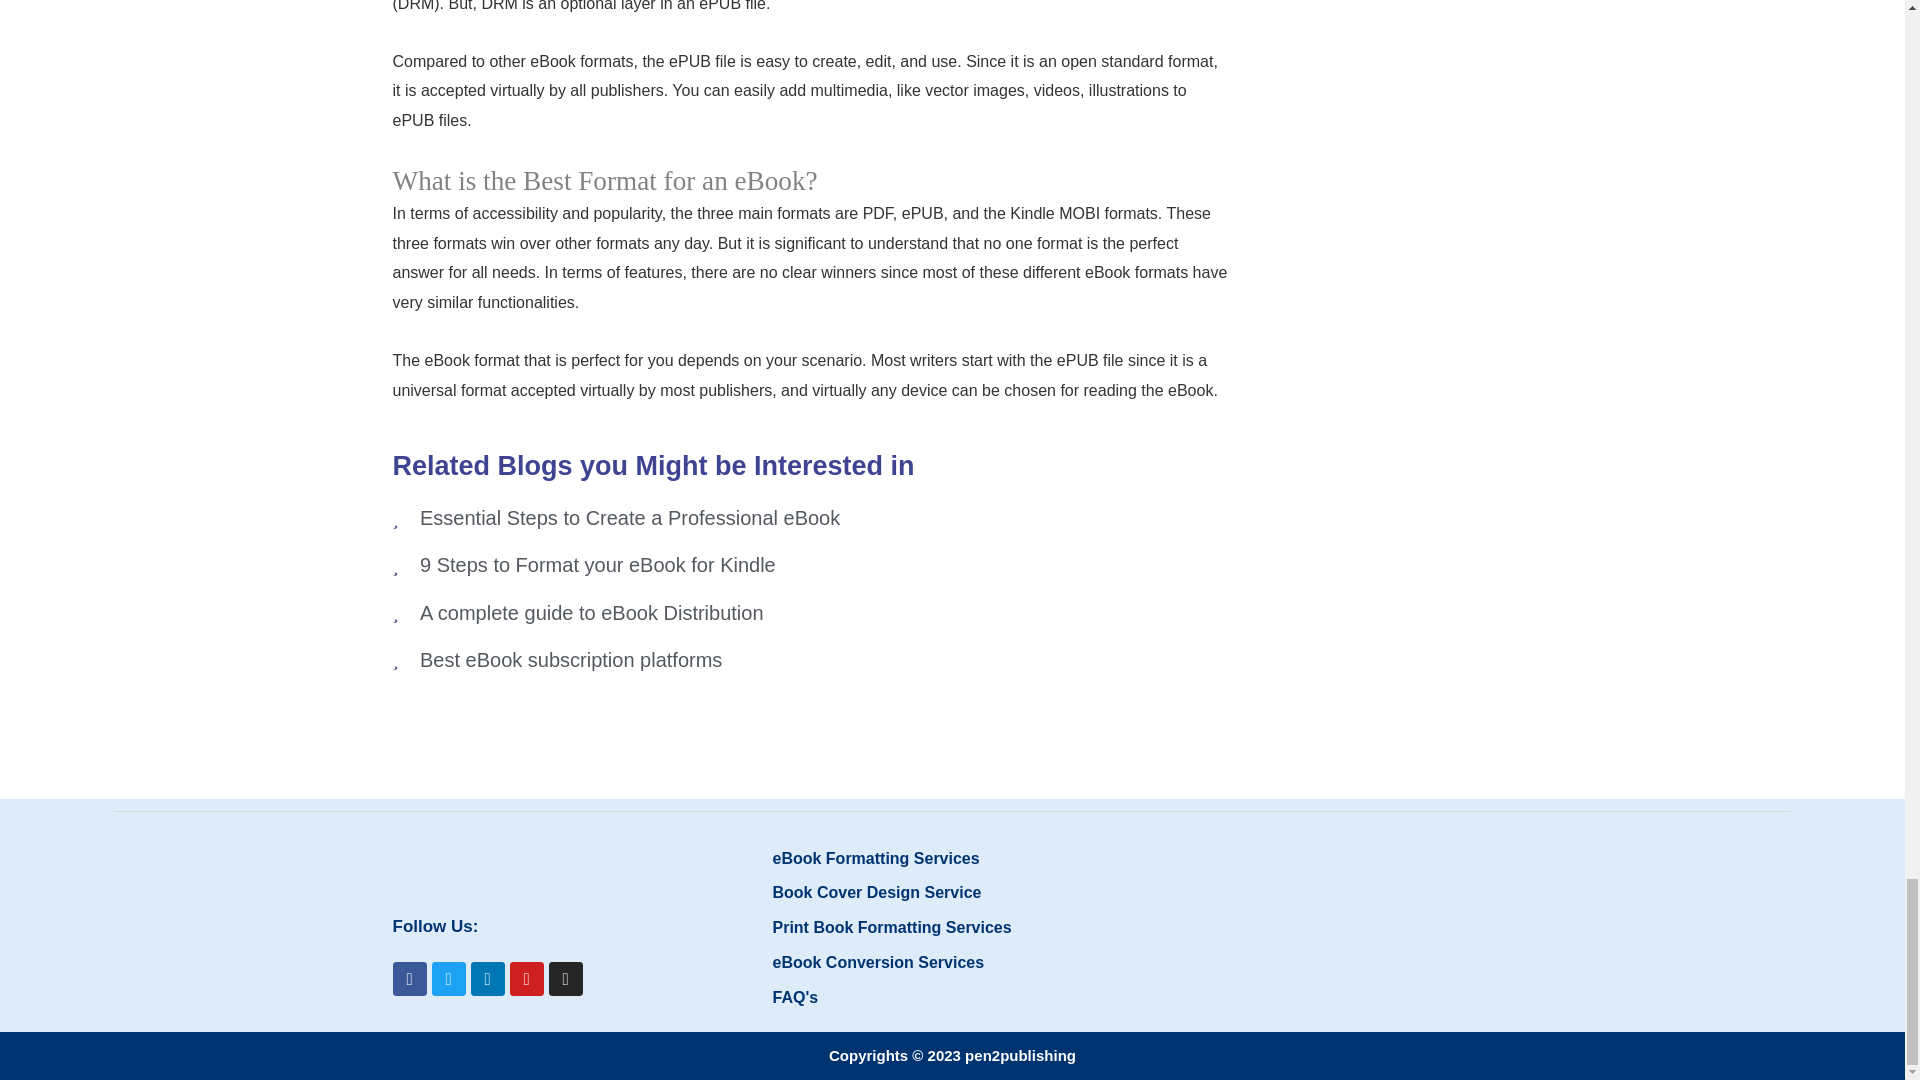 The height and width of the screenshot is (1080, 1920). Describe the element at coordinates (808, 518) in the screenshot. I see `Essential Steps to Create a Professional eBook` at that location.